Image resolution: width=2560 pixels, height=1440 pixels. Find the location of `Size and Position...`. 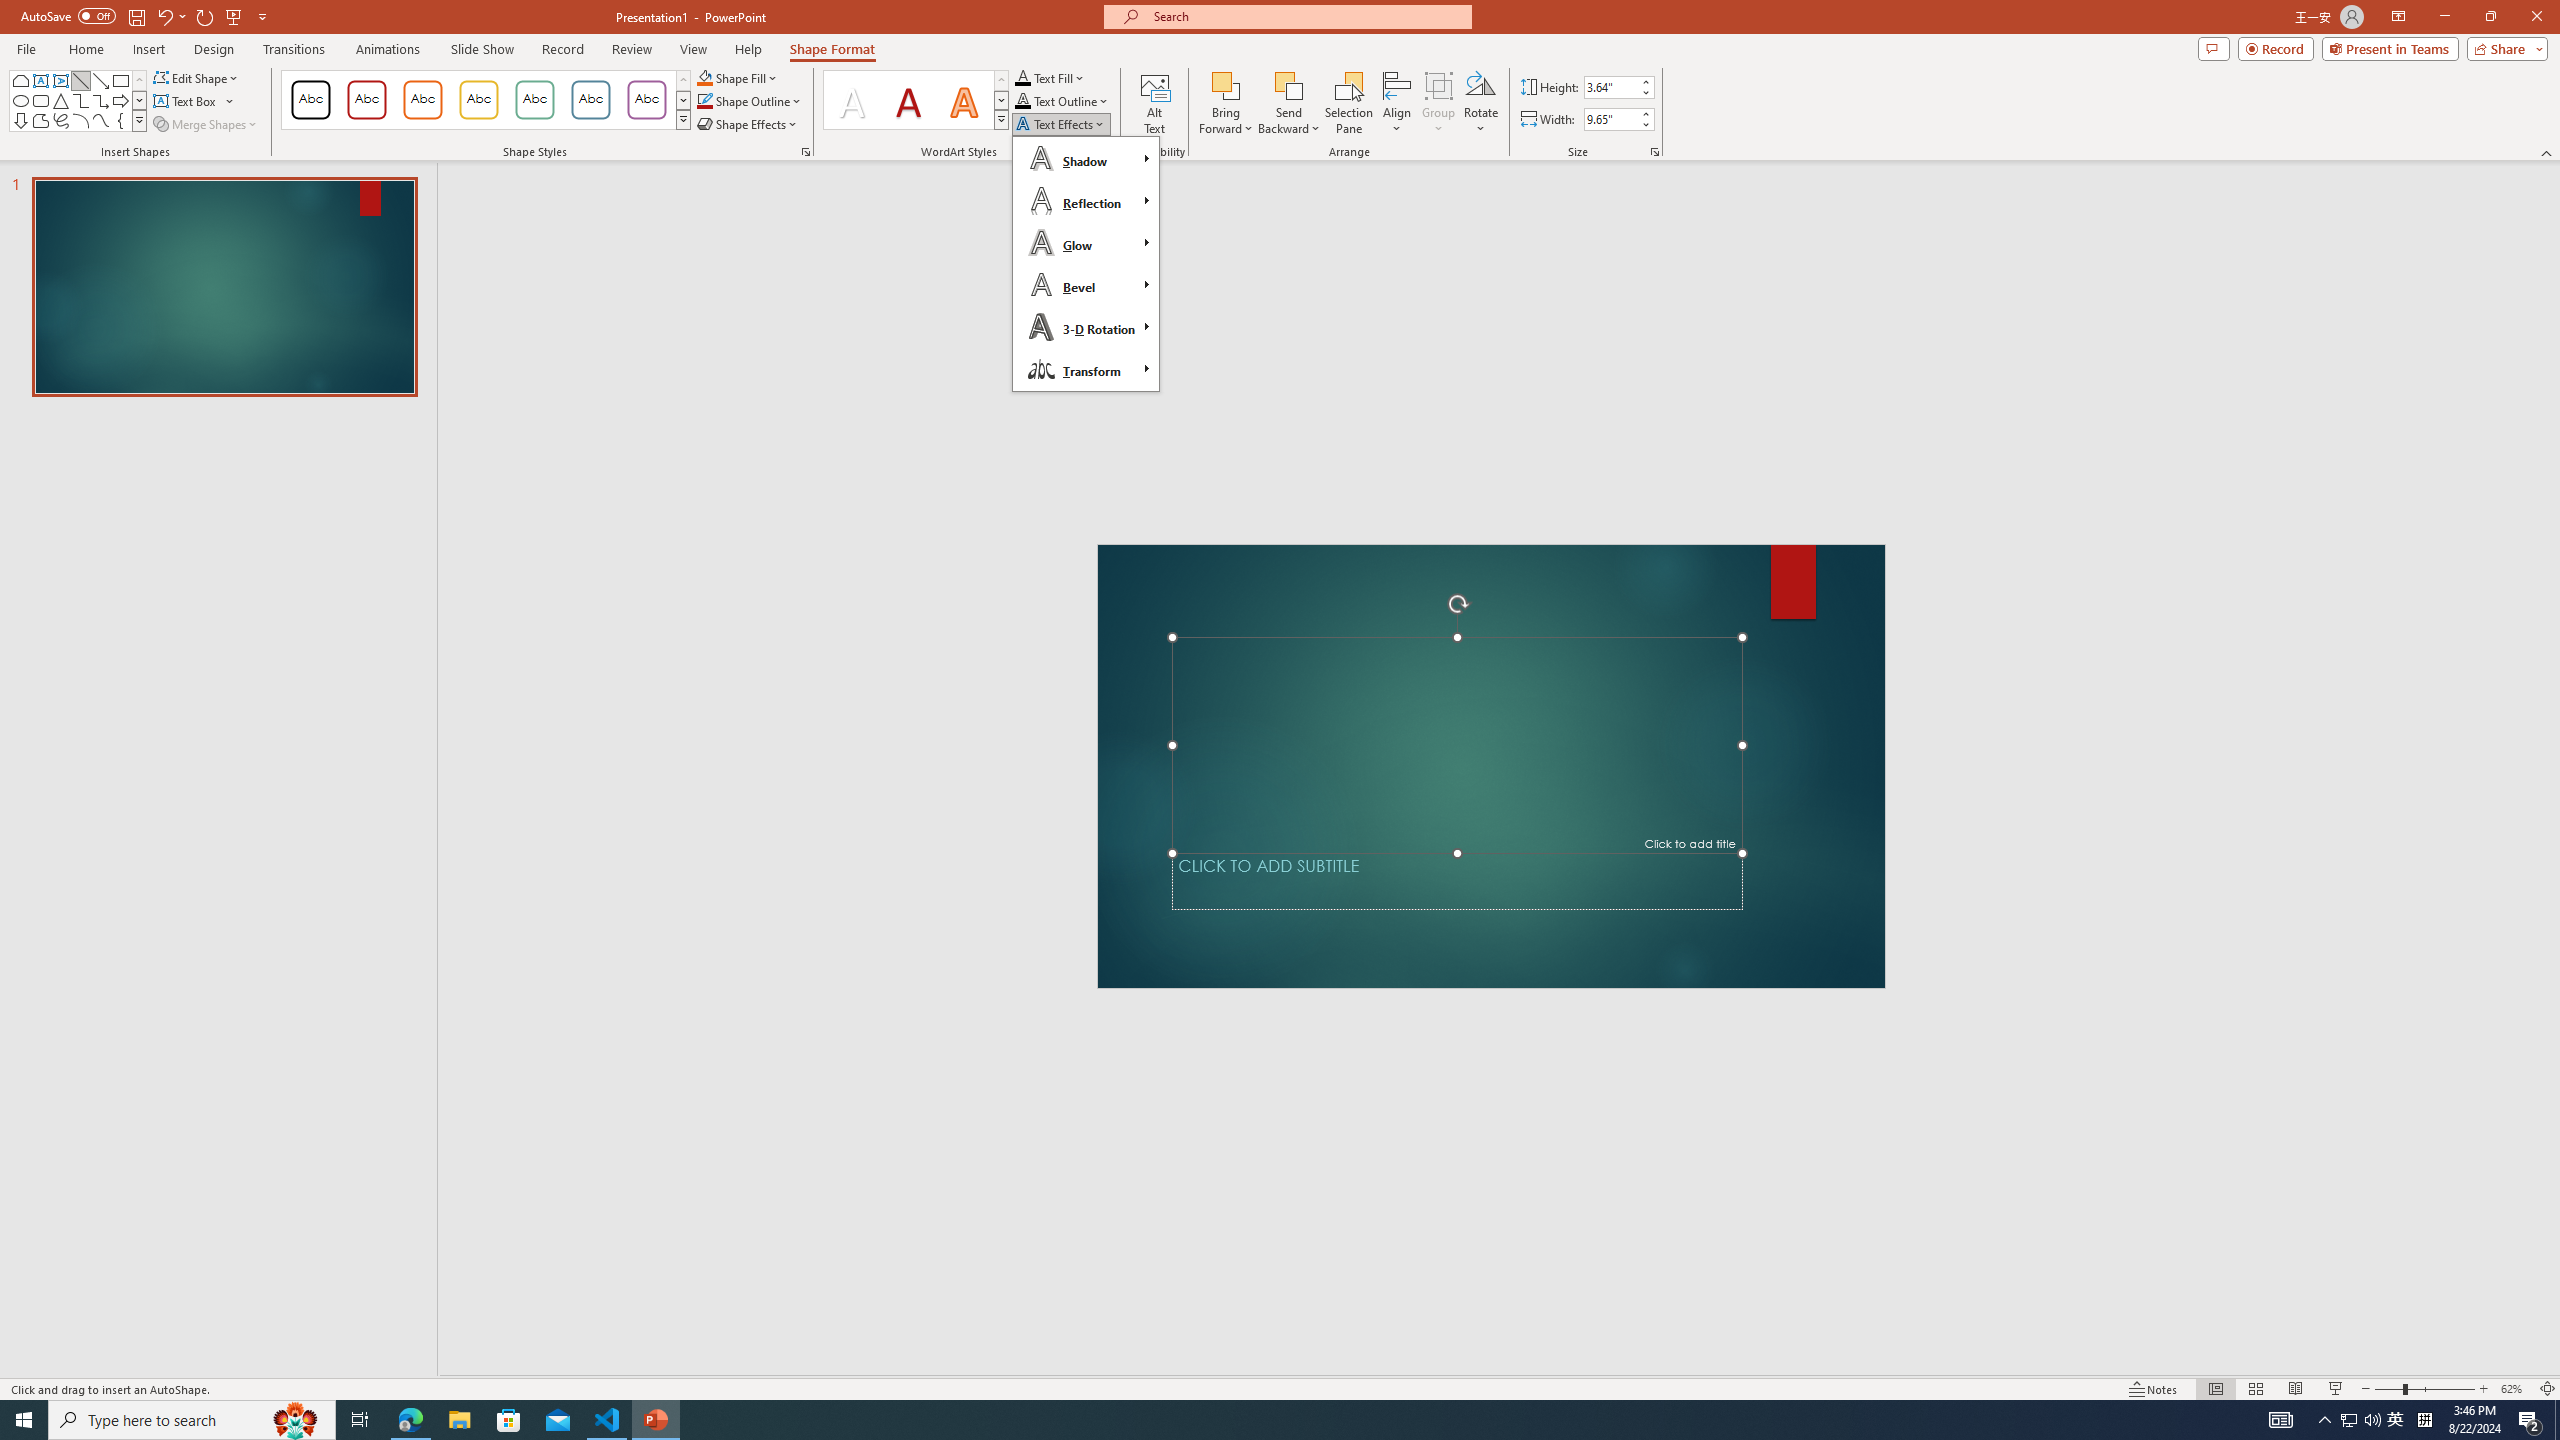

Size and Position... is located at coordinates (1655, 152).